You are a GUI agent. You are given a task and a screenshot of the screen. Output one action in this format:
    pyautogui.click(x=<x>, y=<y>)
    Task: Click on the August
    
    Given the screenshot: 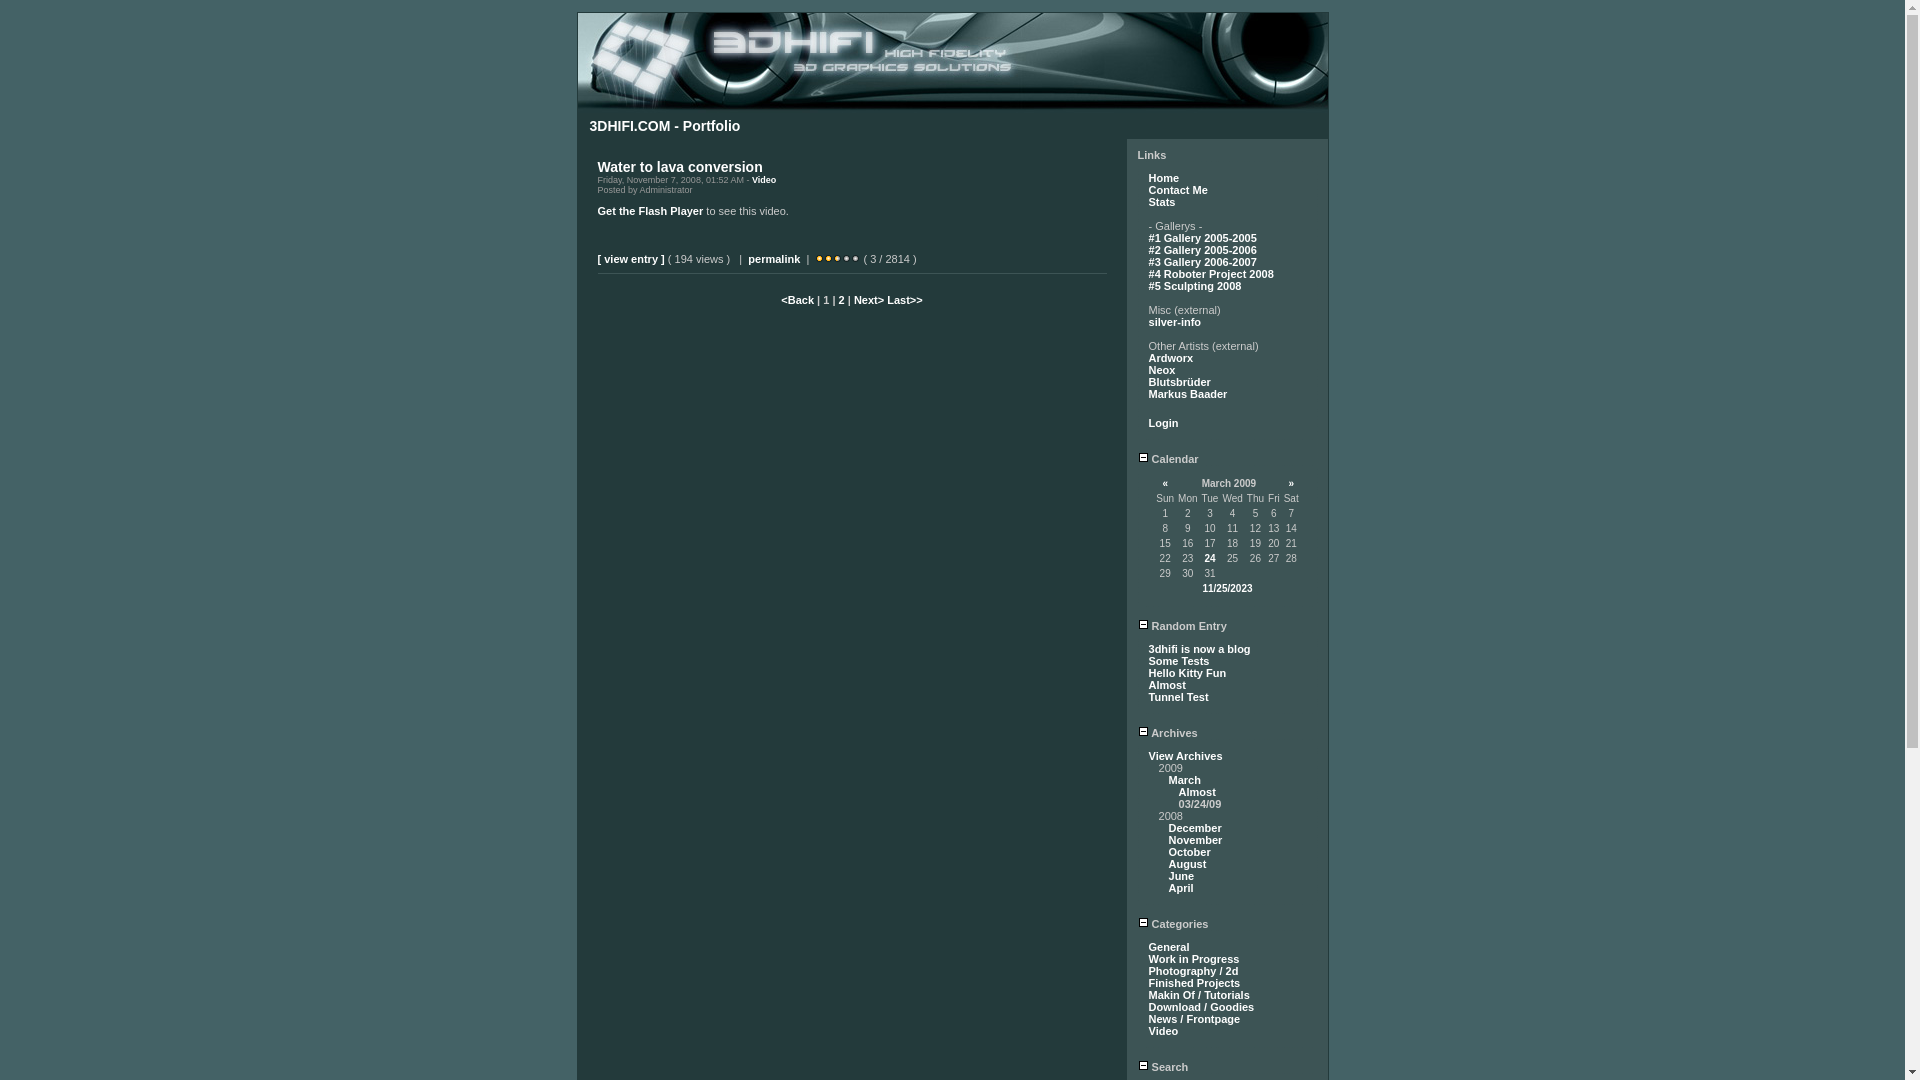 What is the action you would take?
    pyautogui.click(x=1188, y=864)
    